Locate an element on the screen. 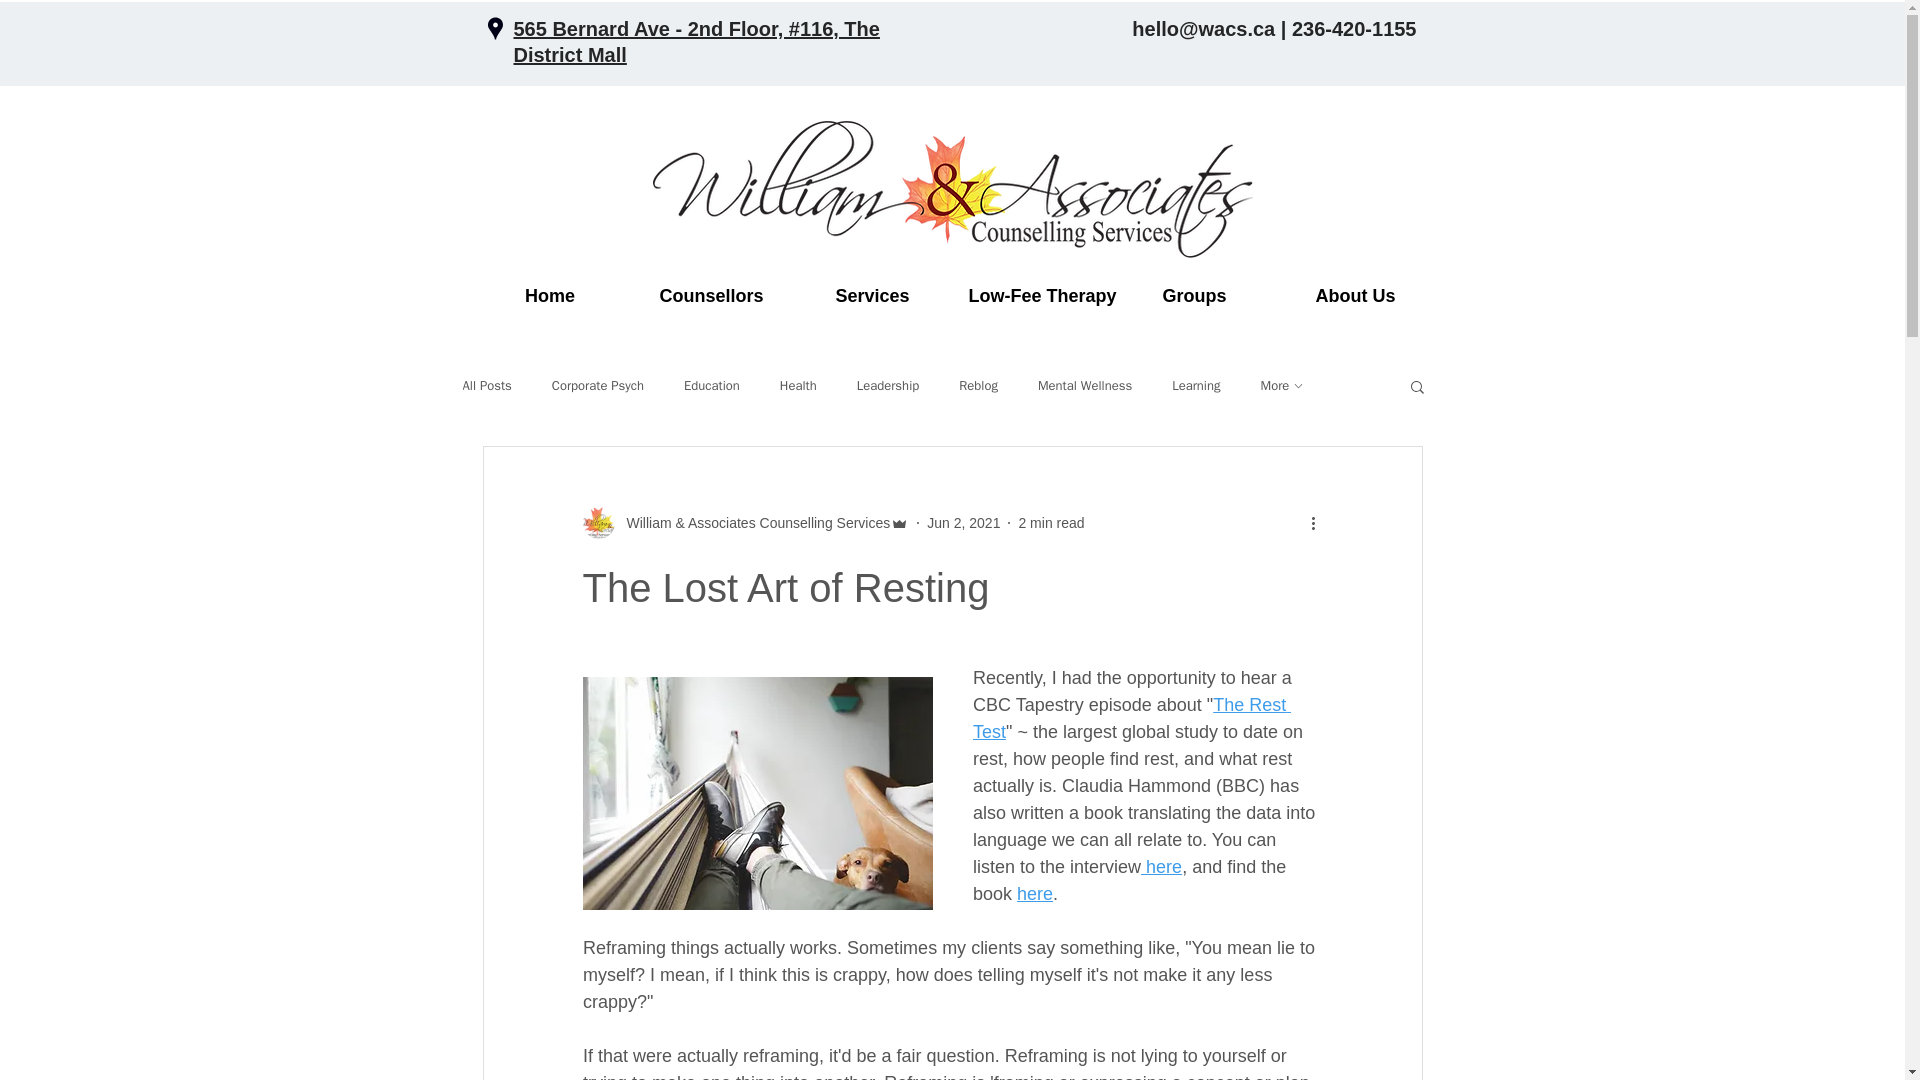 This screenshot has height=1080, width=1920. 2 min read is located at coordinates (1050, 522).